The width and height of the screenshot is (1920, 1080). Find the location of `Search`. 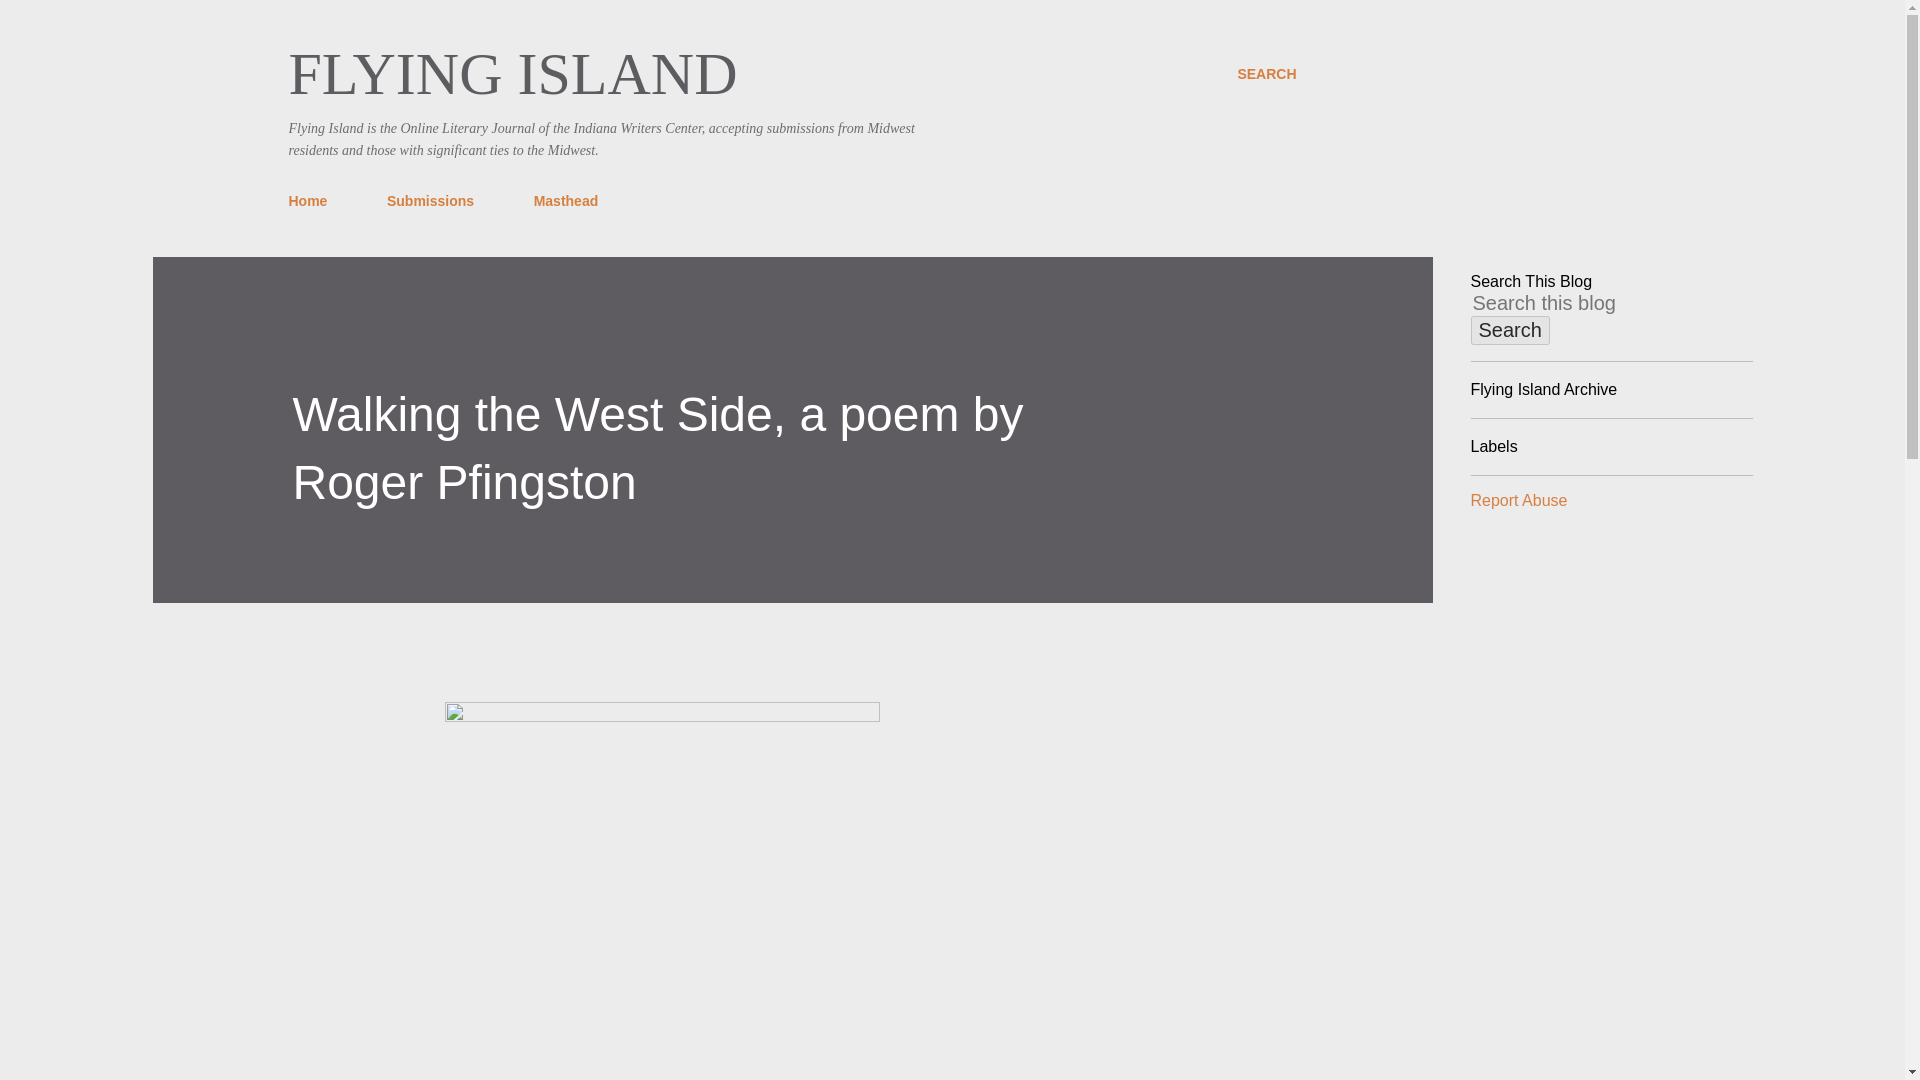

Search is located at coordinates (1510, 330).